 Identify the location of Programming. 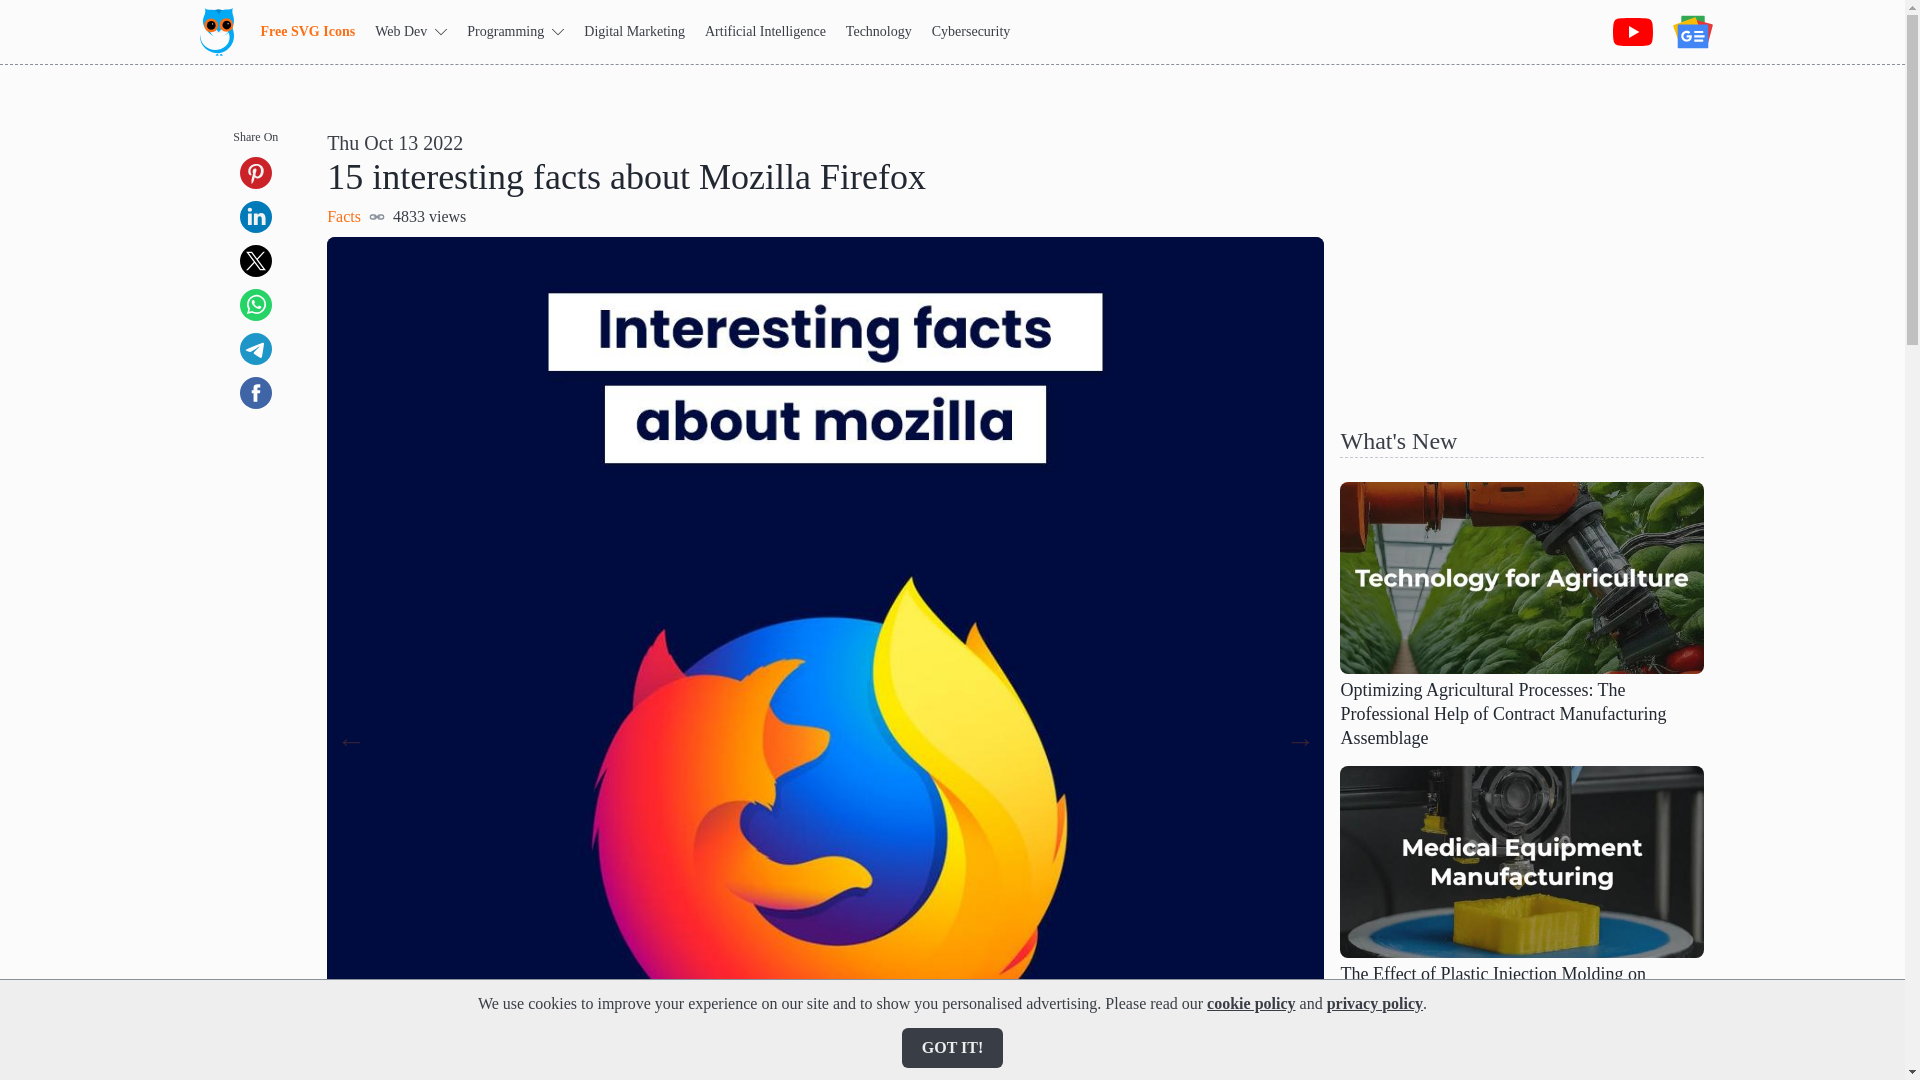
(515, 32).